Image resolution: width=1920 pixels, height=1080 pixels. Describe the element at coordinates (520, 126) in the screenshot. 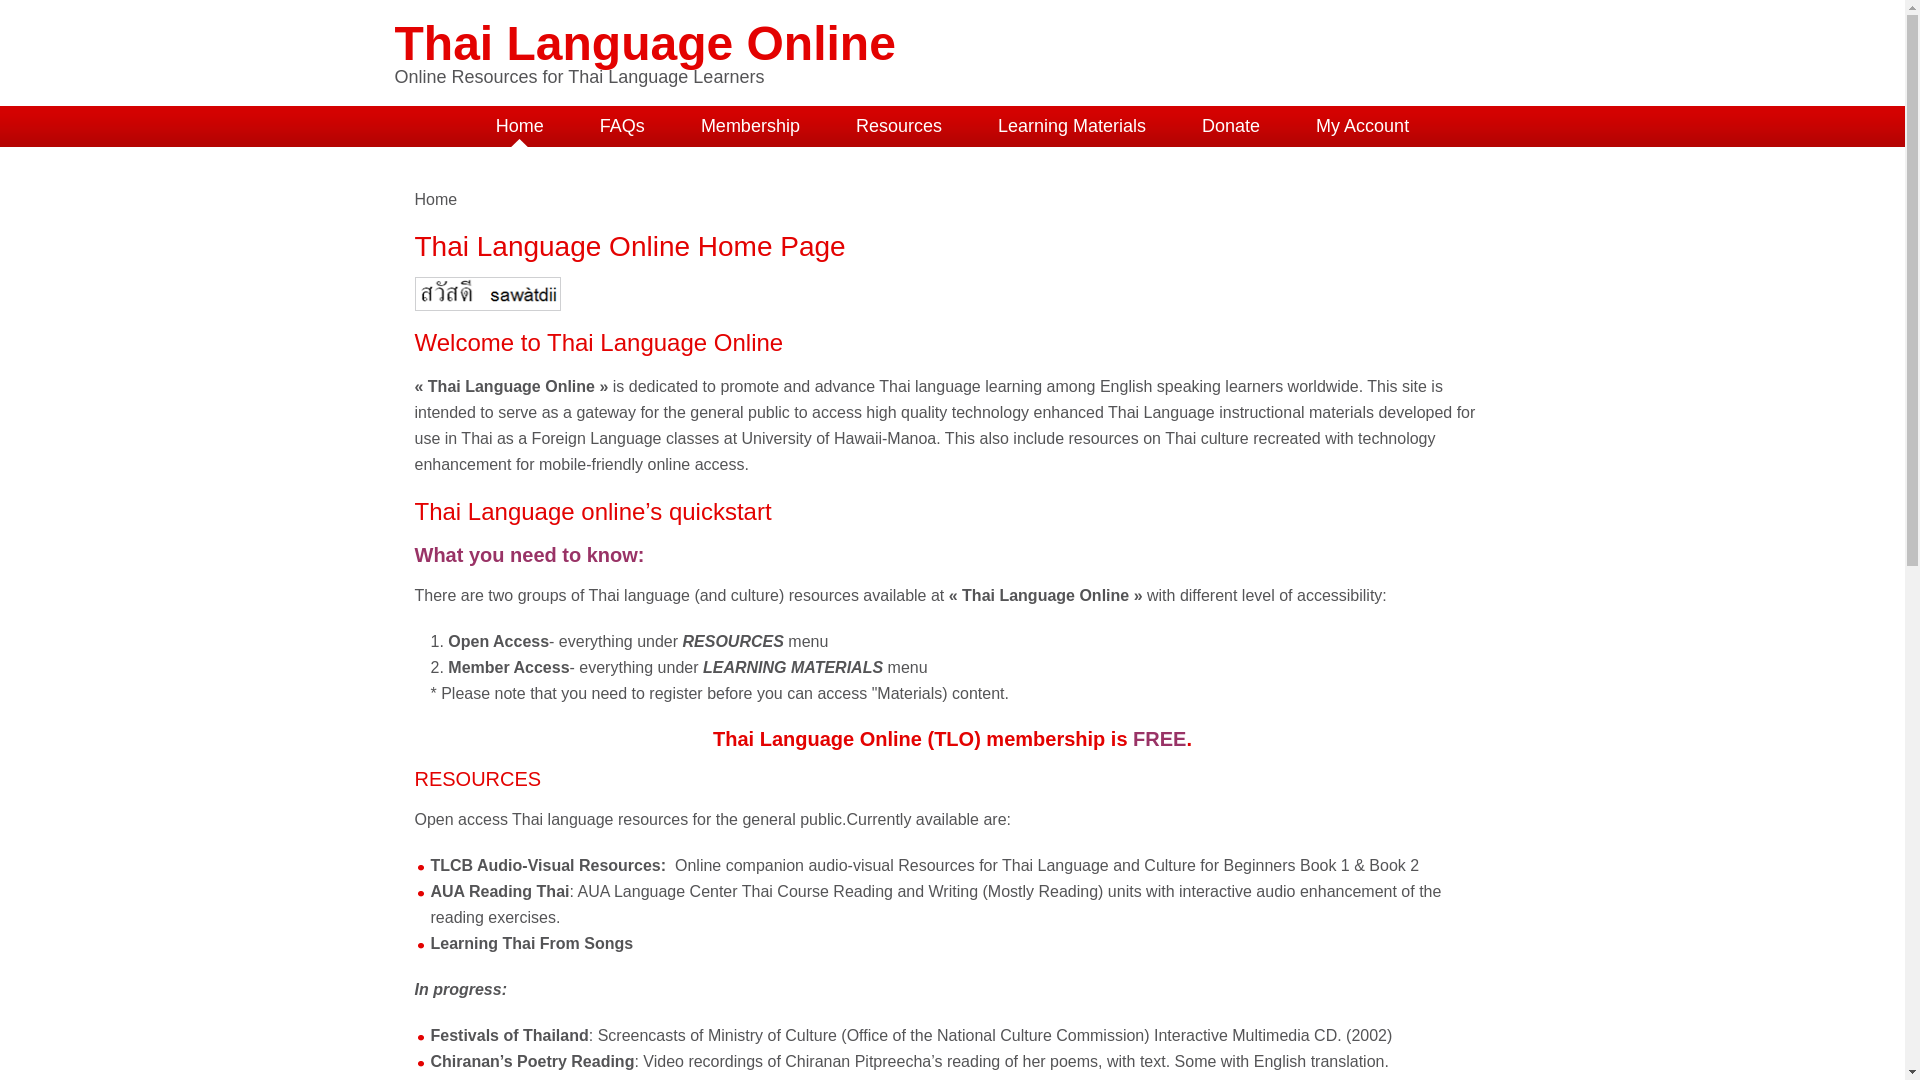

I see `Home` at that location.